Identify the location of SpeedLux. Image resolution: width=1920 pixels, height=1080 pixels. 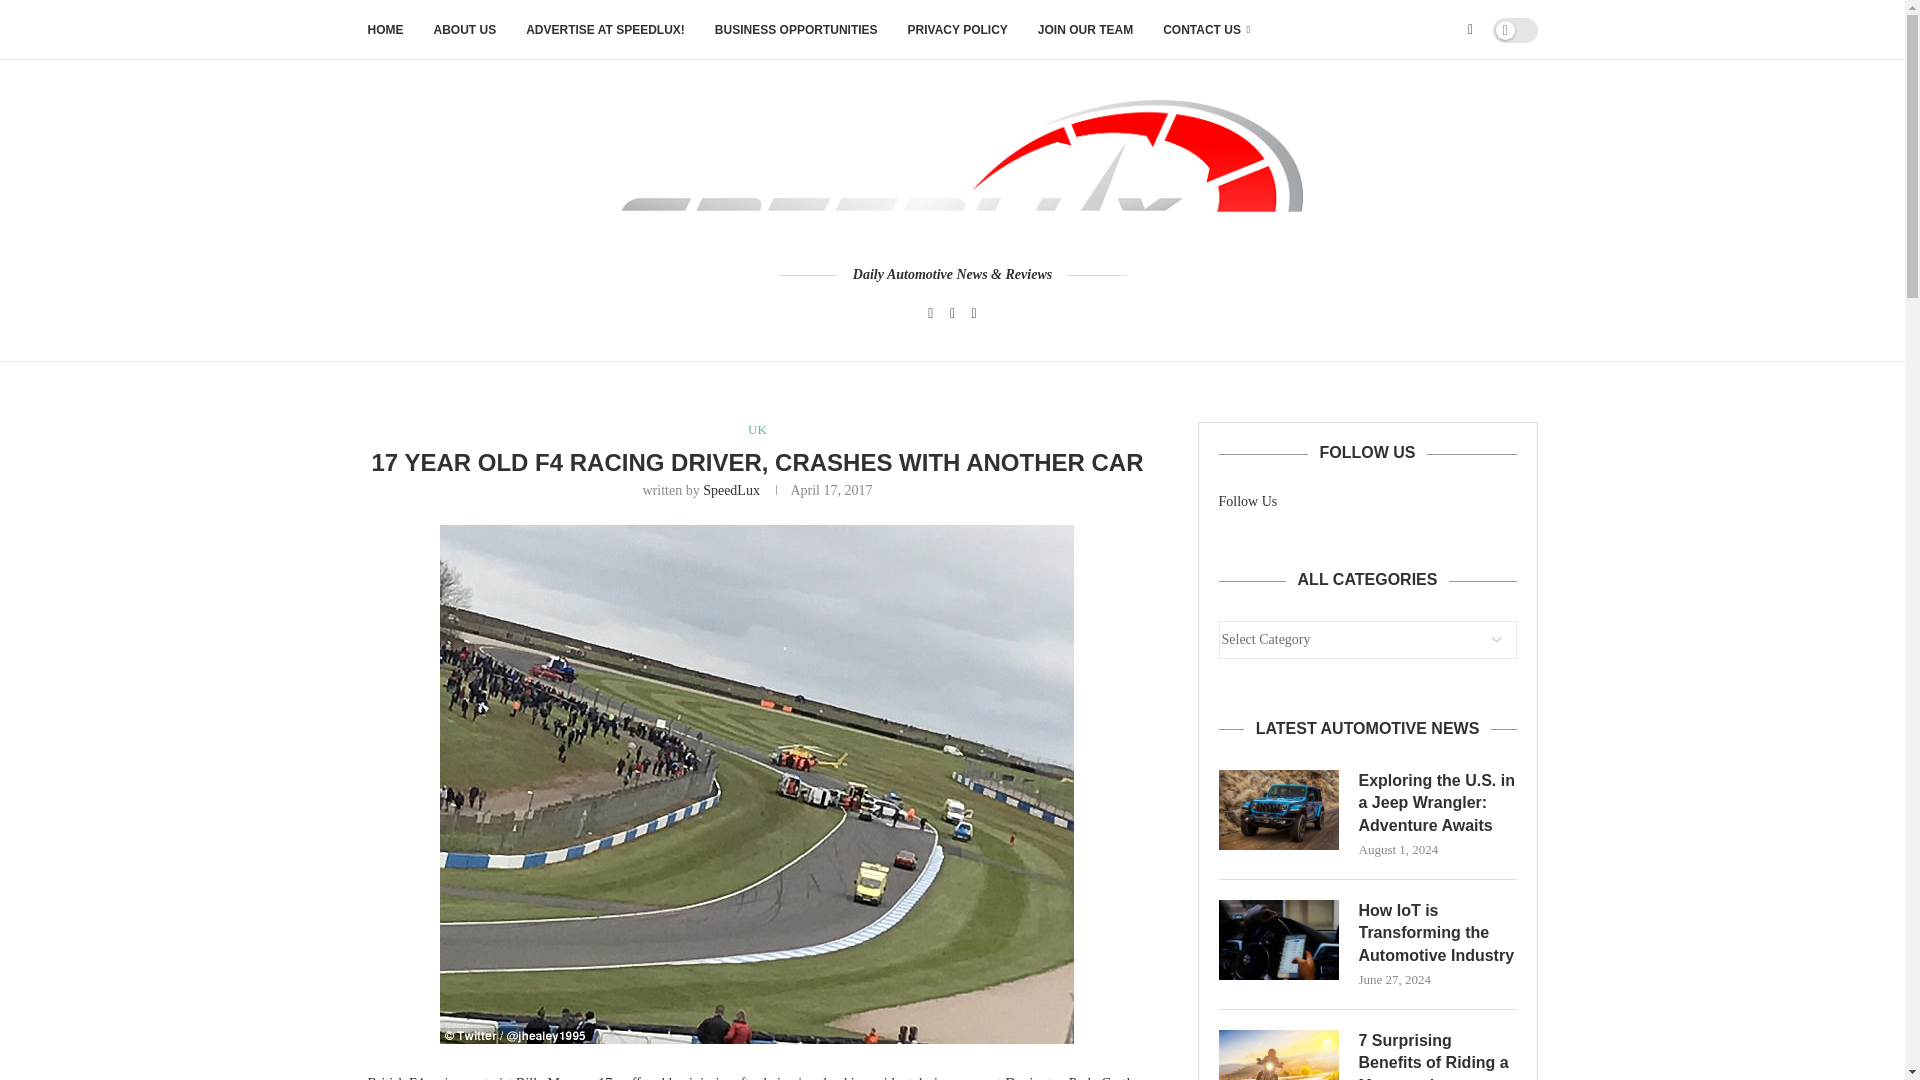
(731, 490).